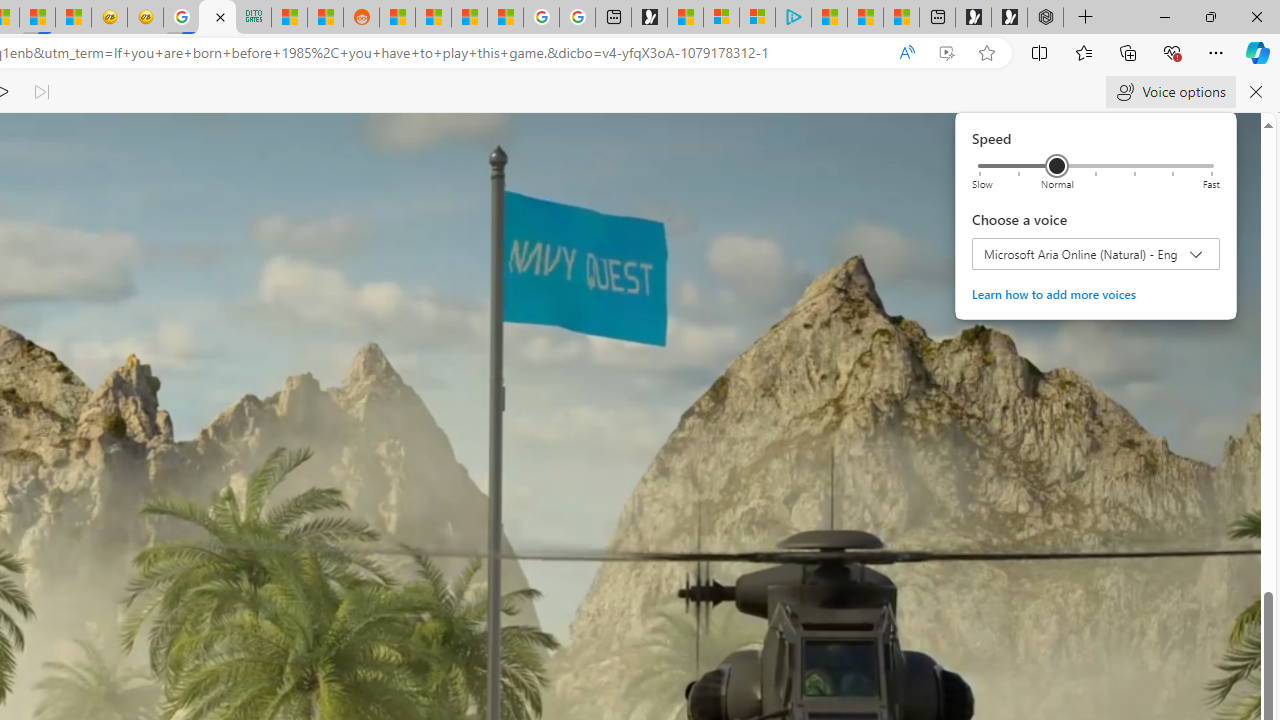 The image size is (1280, 720). I want to click on R******* | Trusted Community Engagement and Contributions, so click(397, 18).